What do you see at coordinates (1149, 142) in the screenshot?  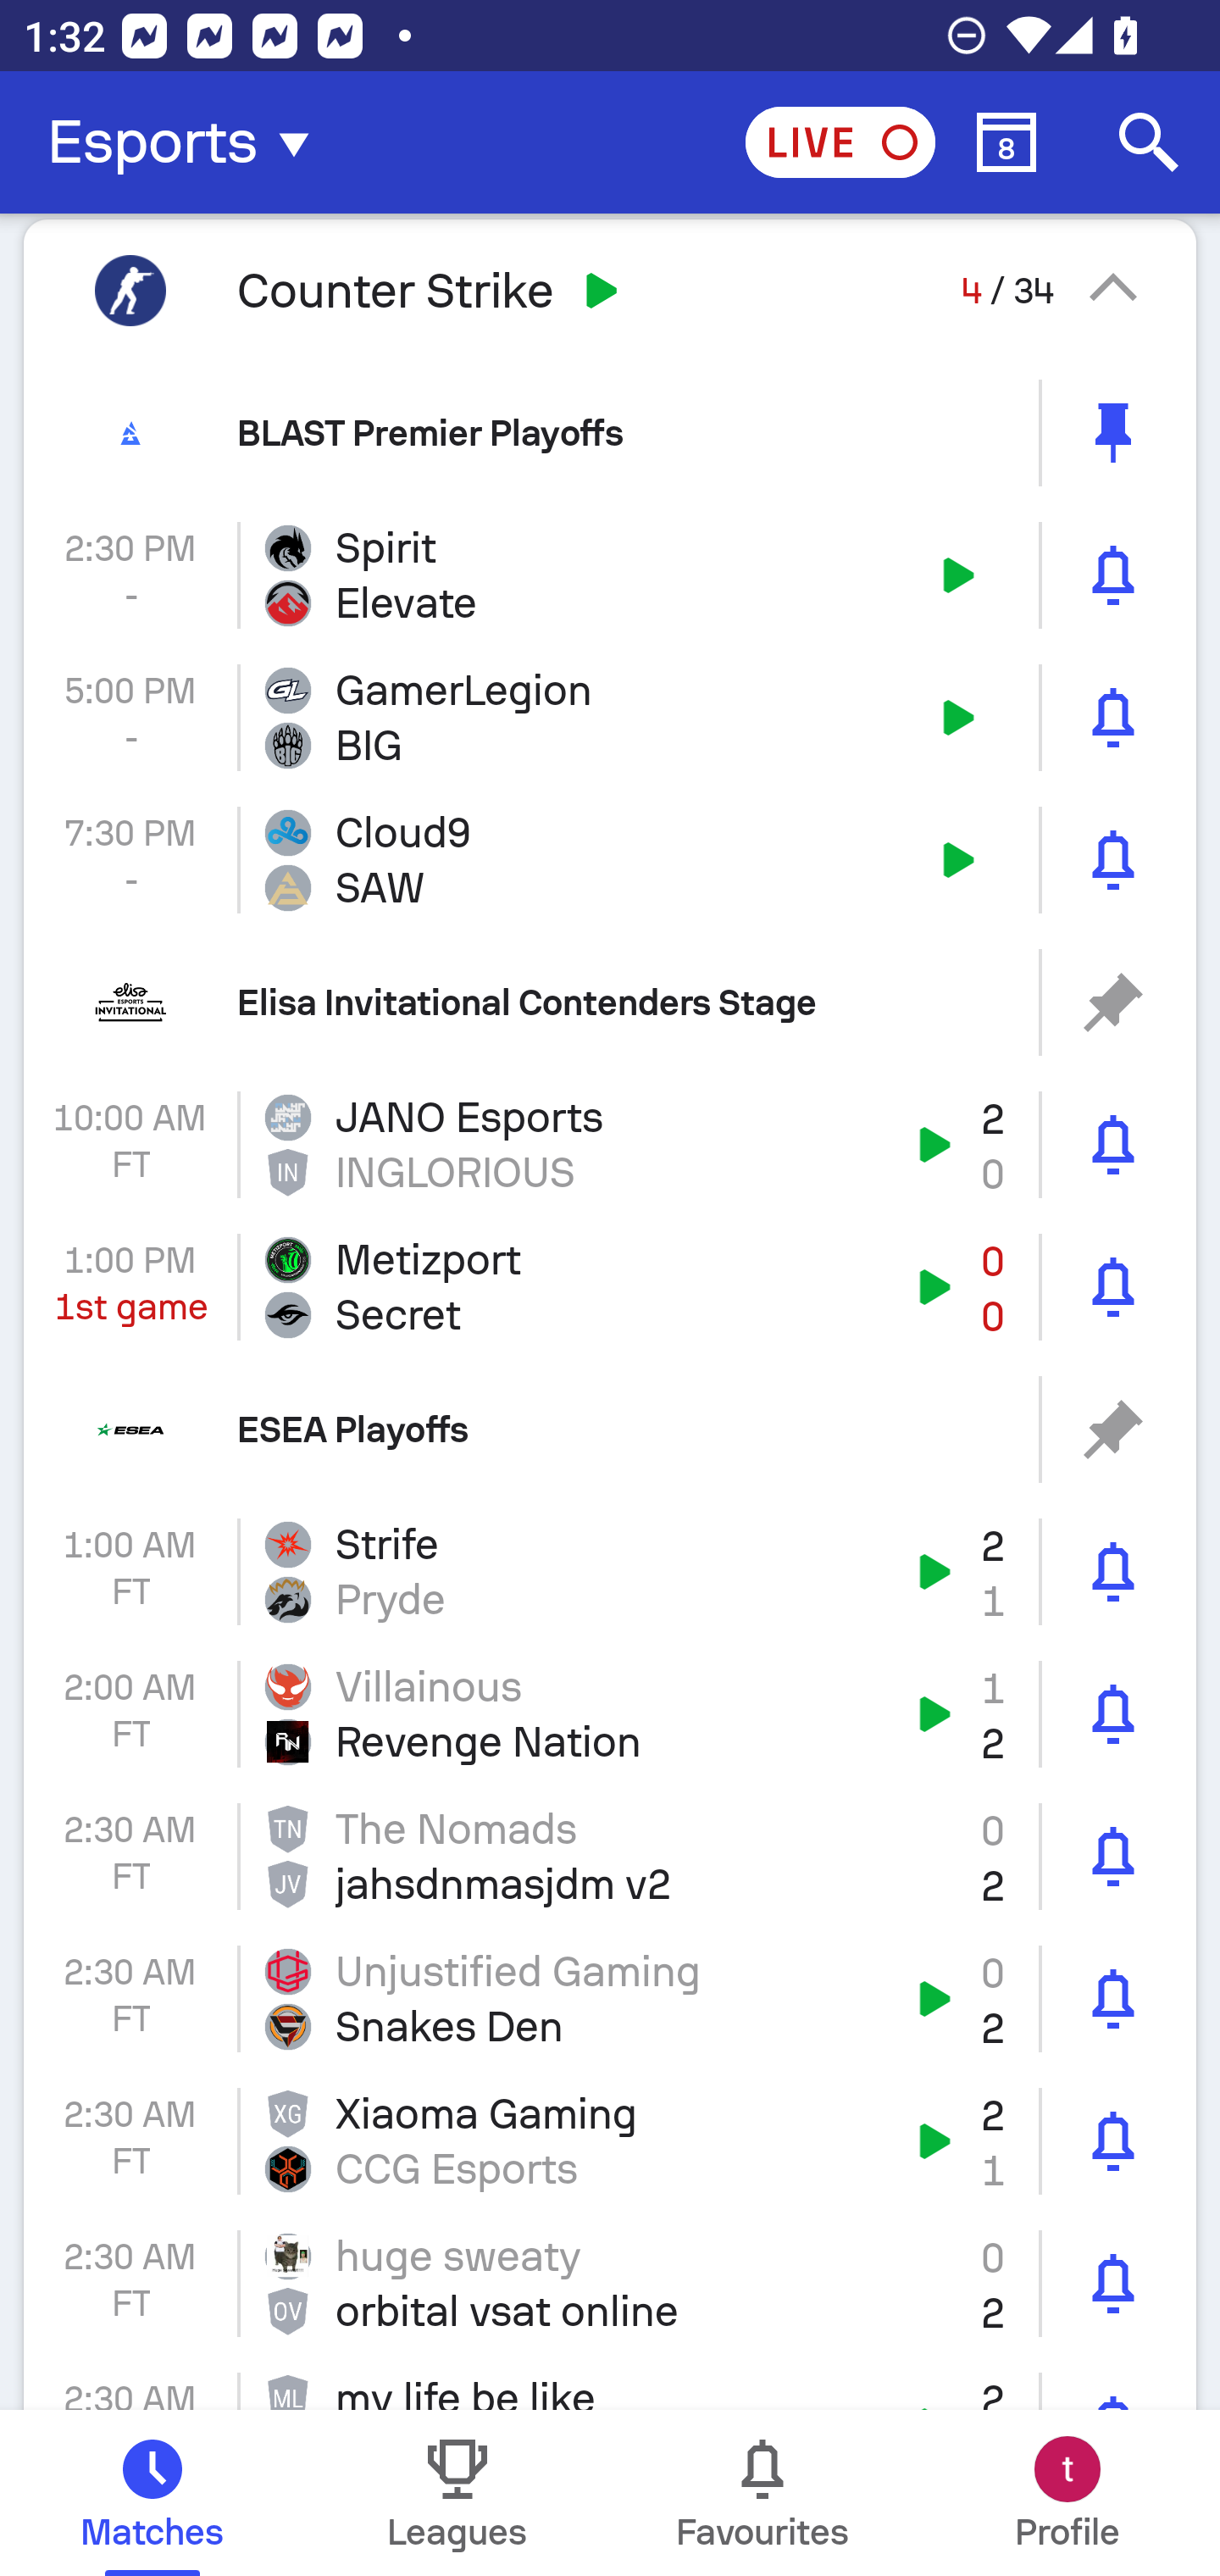 I see `Search` at bounding box center [1149, 142].